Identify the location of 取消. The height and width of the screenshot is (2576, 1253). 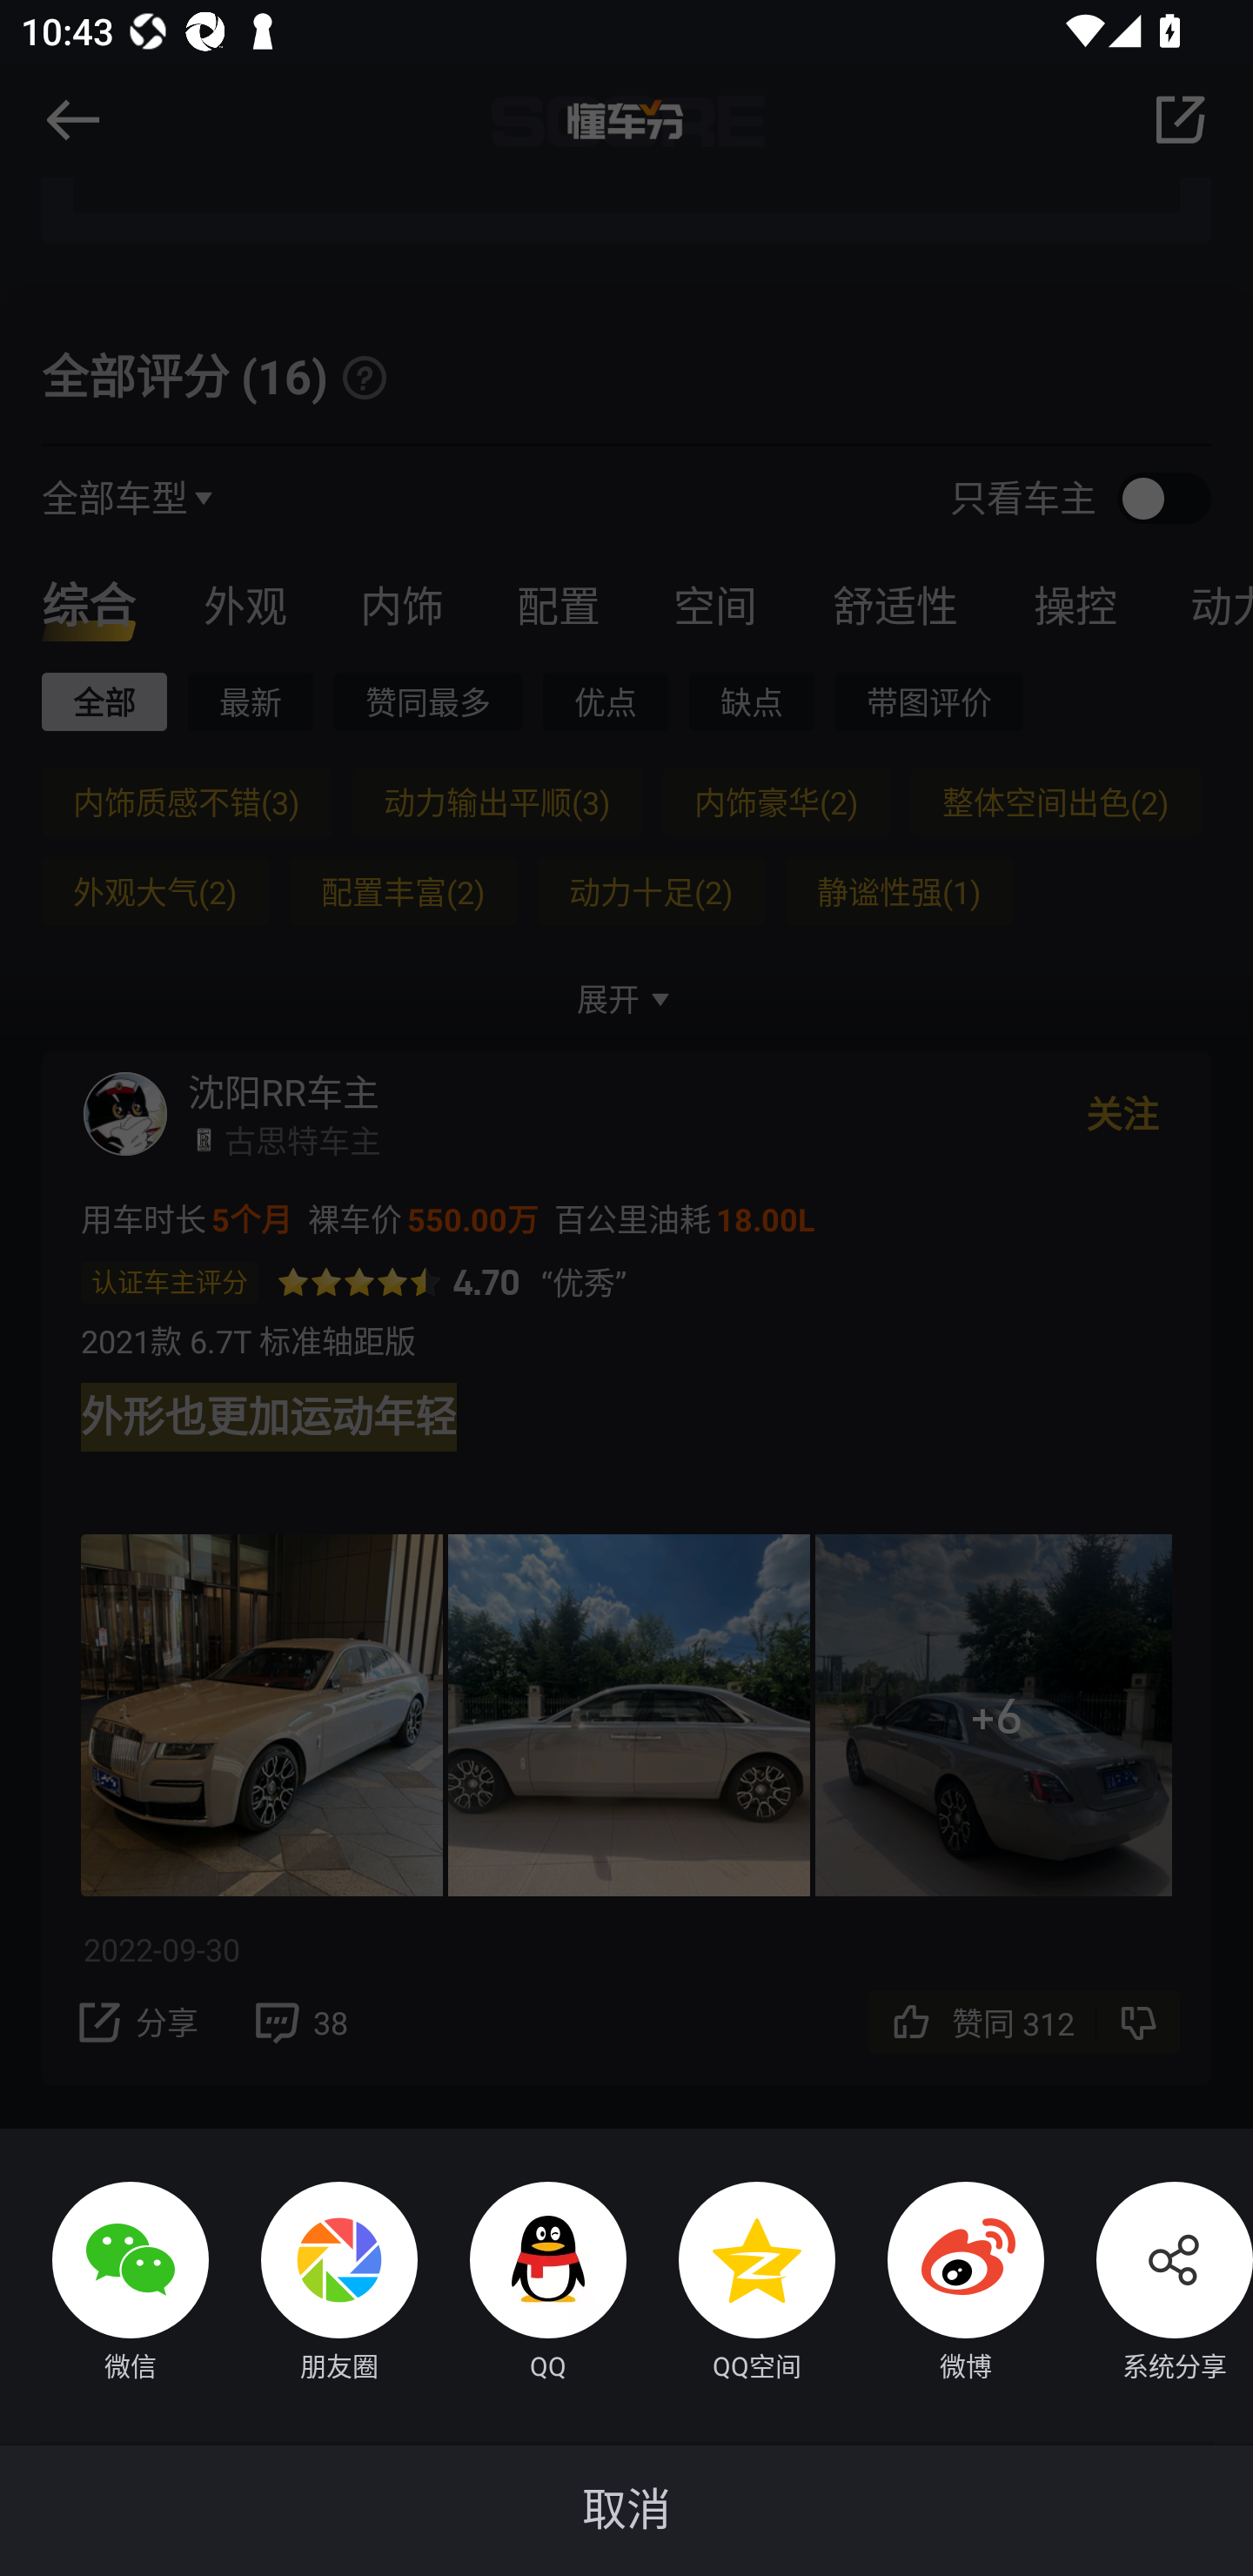
(626, 2510).